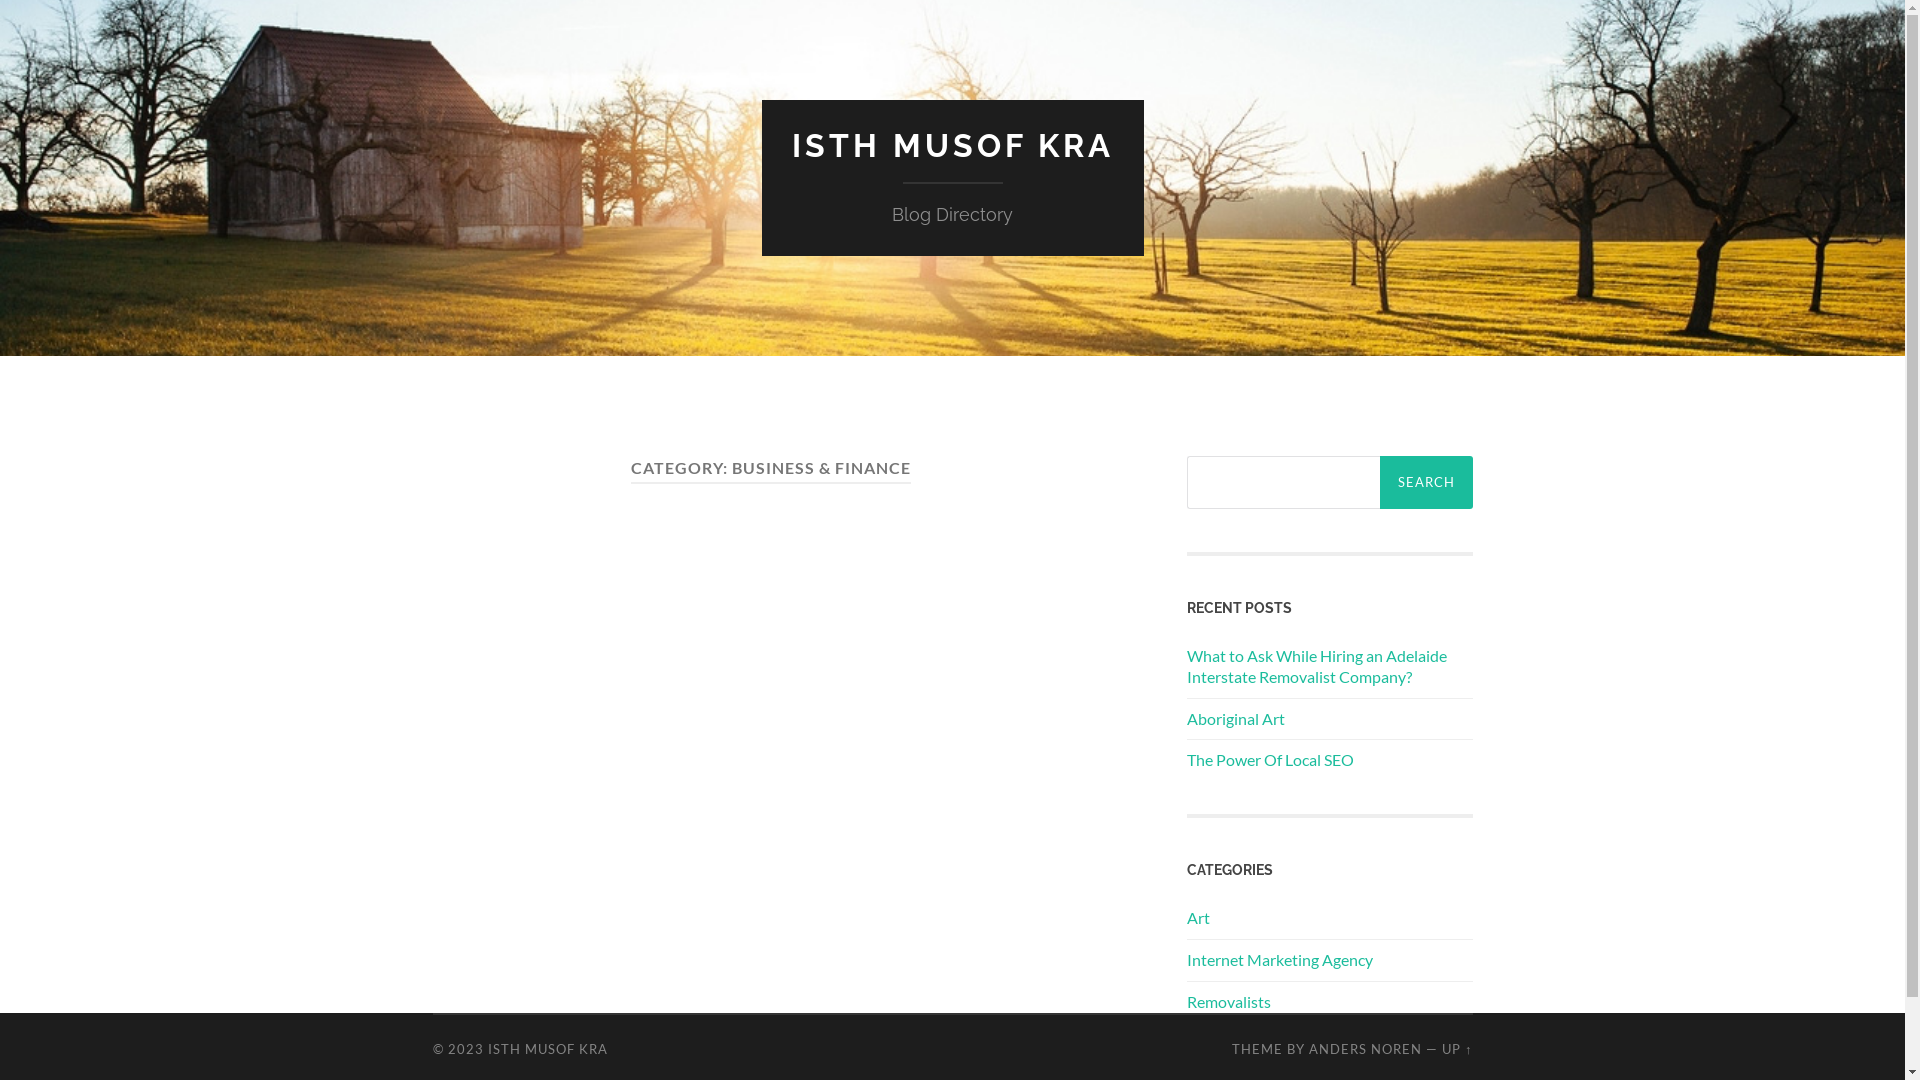 This screenshot has height=1080, width=1920. What do you see at coordinates (1270, 760) in the screenshot?
I see `The Power Of Local SEO` at bounding box center [1270, 760].